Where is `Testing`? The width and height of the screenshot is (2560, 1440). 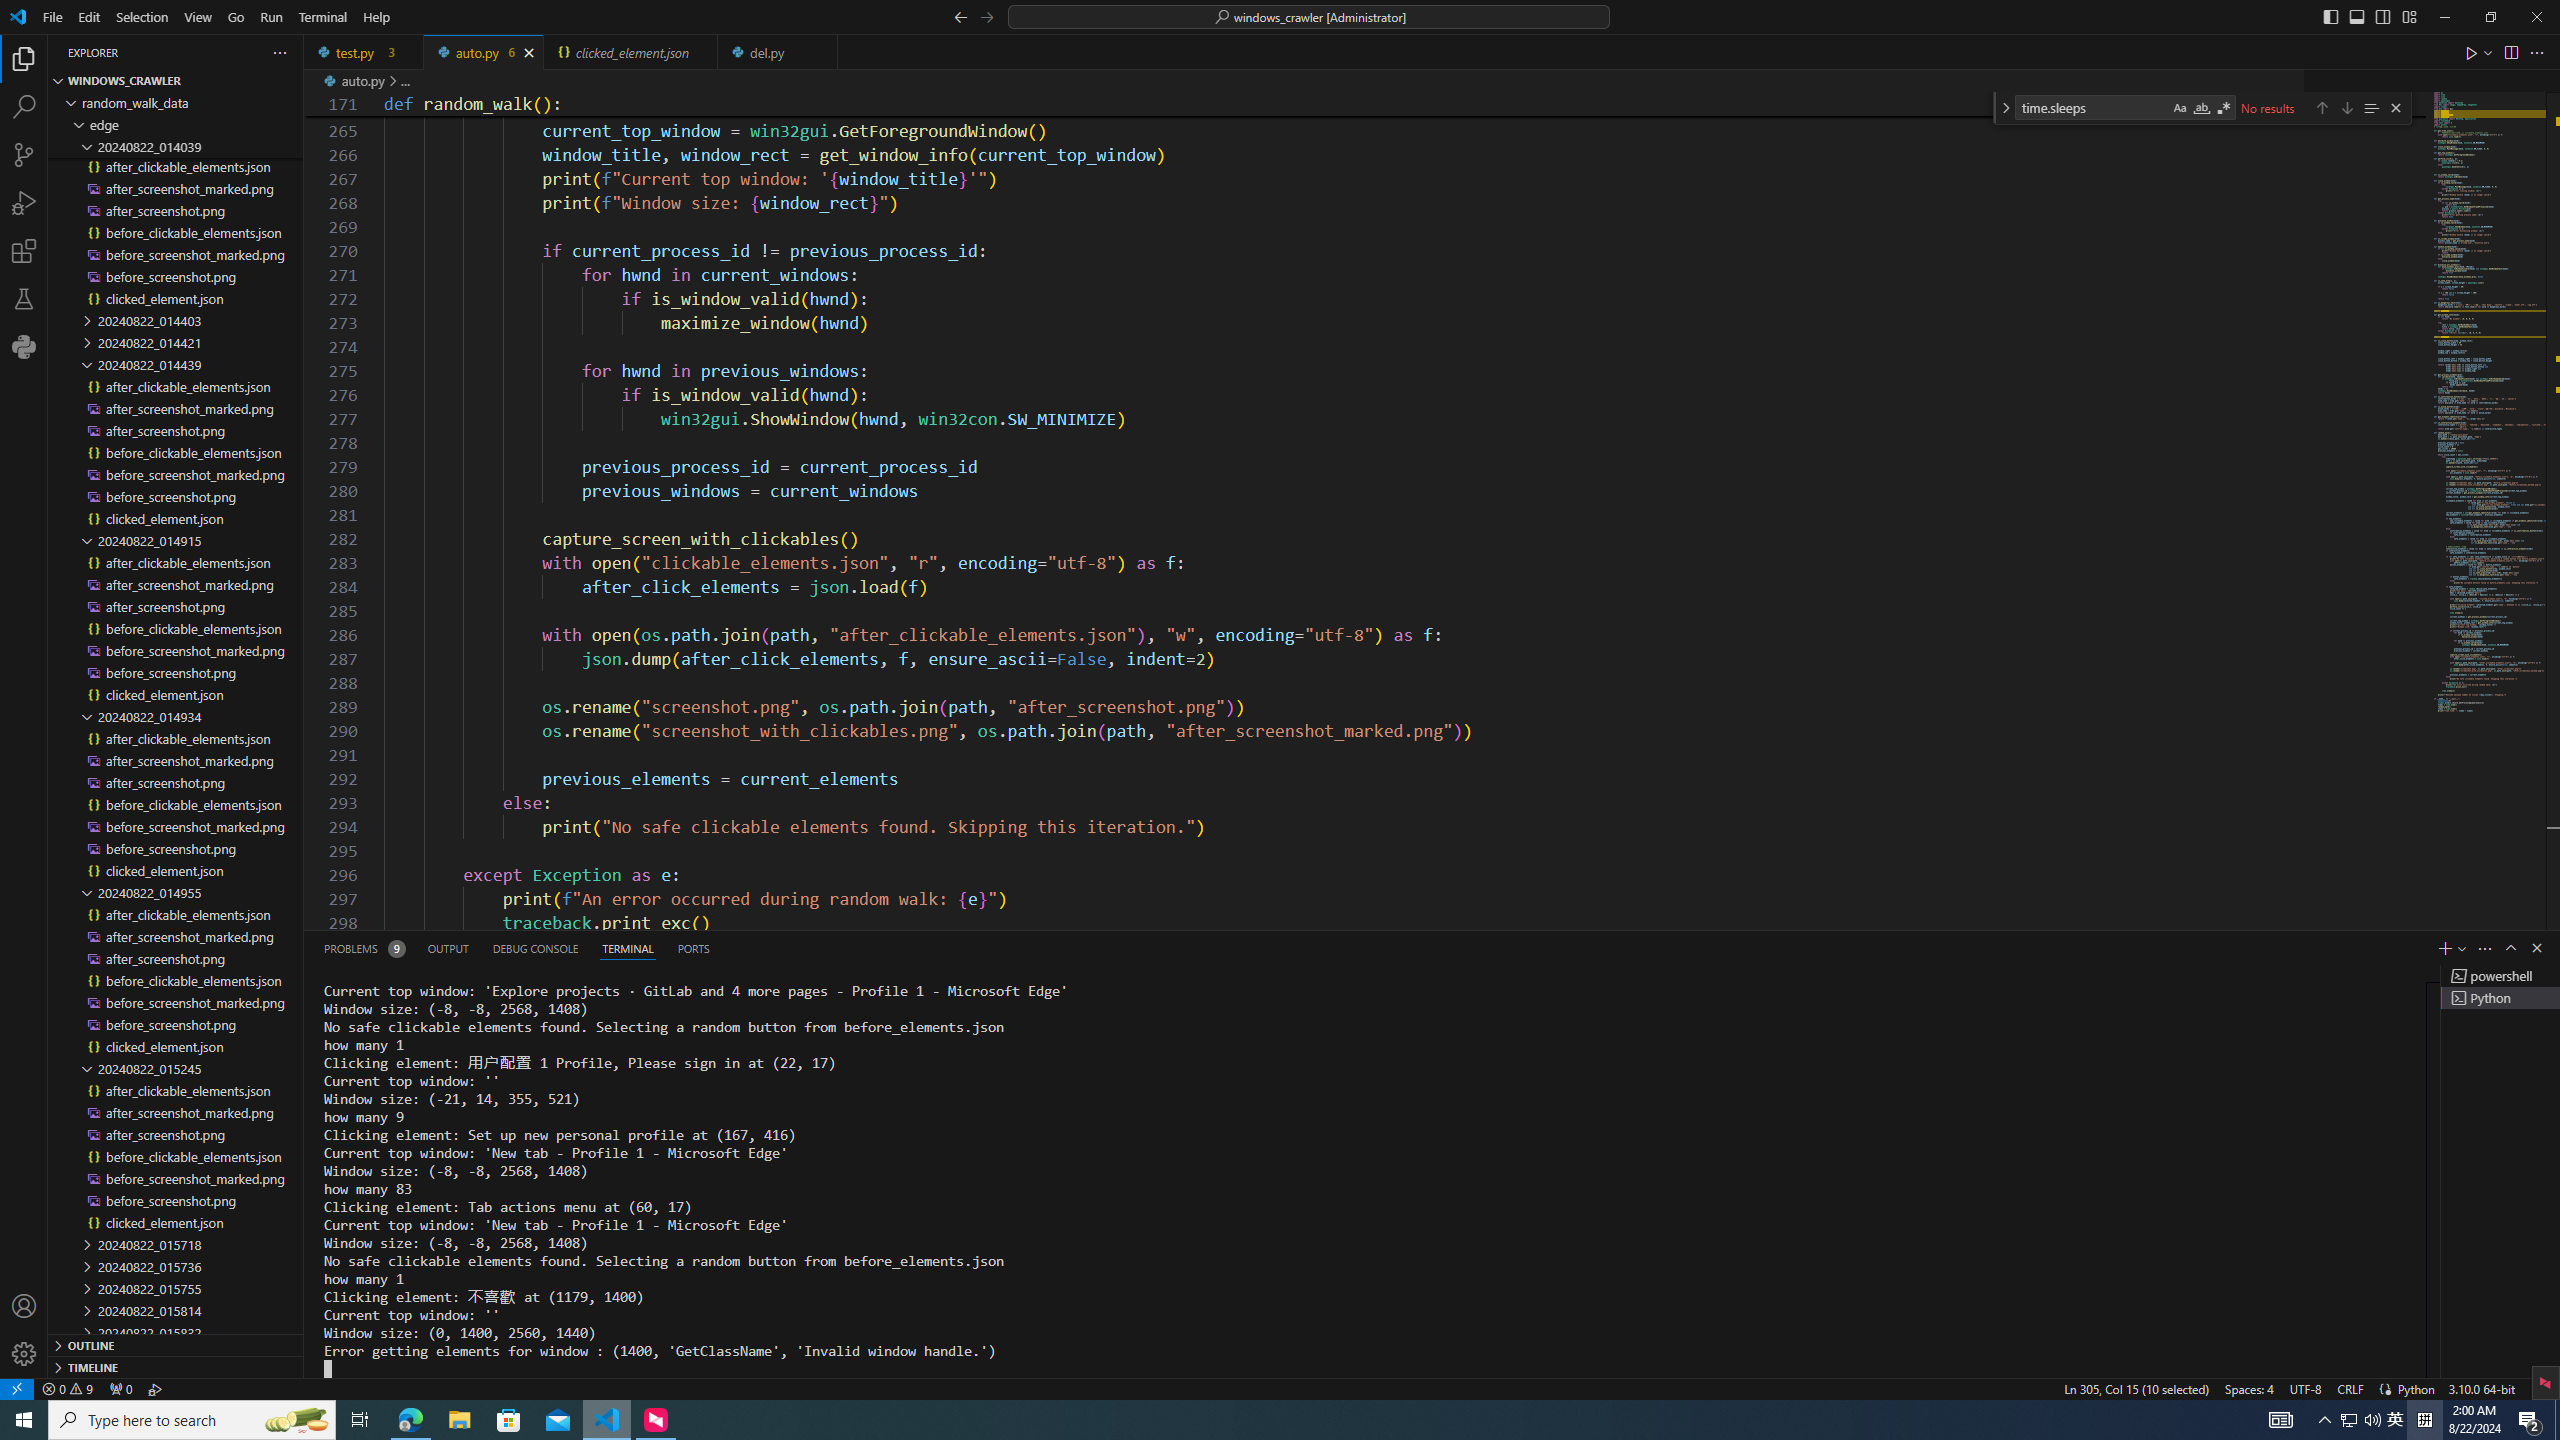 Testing is located at coordinates (24, 298).